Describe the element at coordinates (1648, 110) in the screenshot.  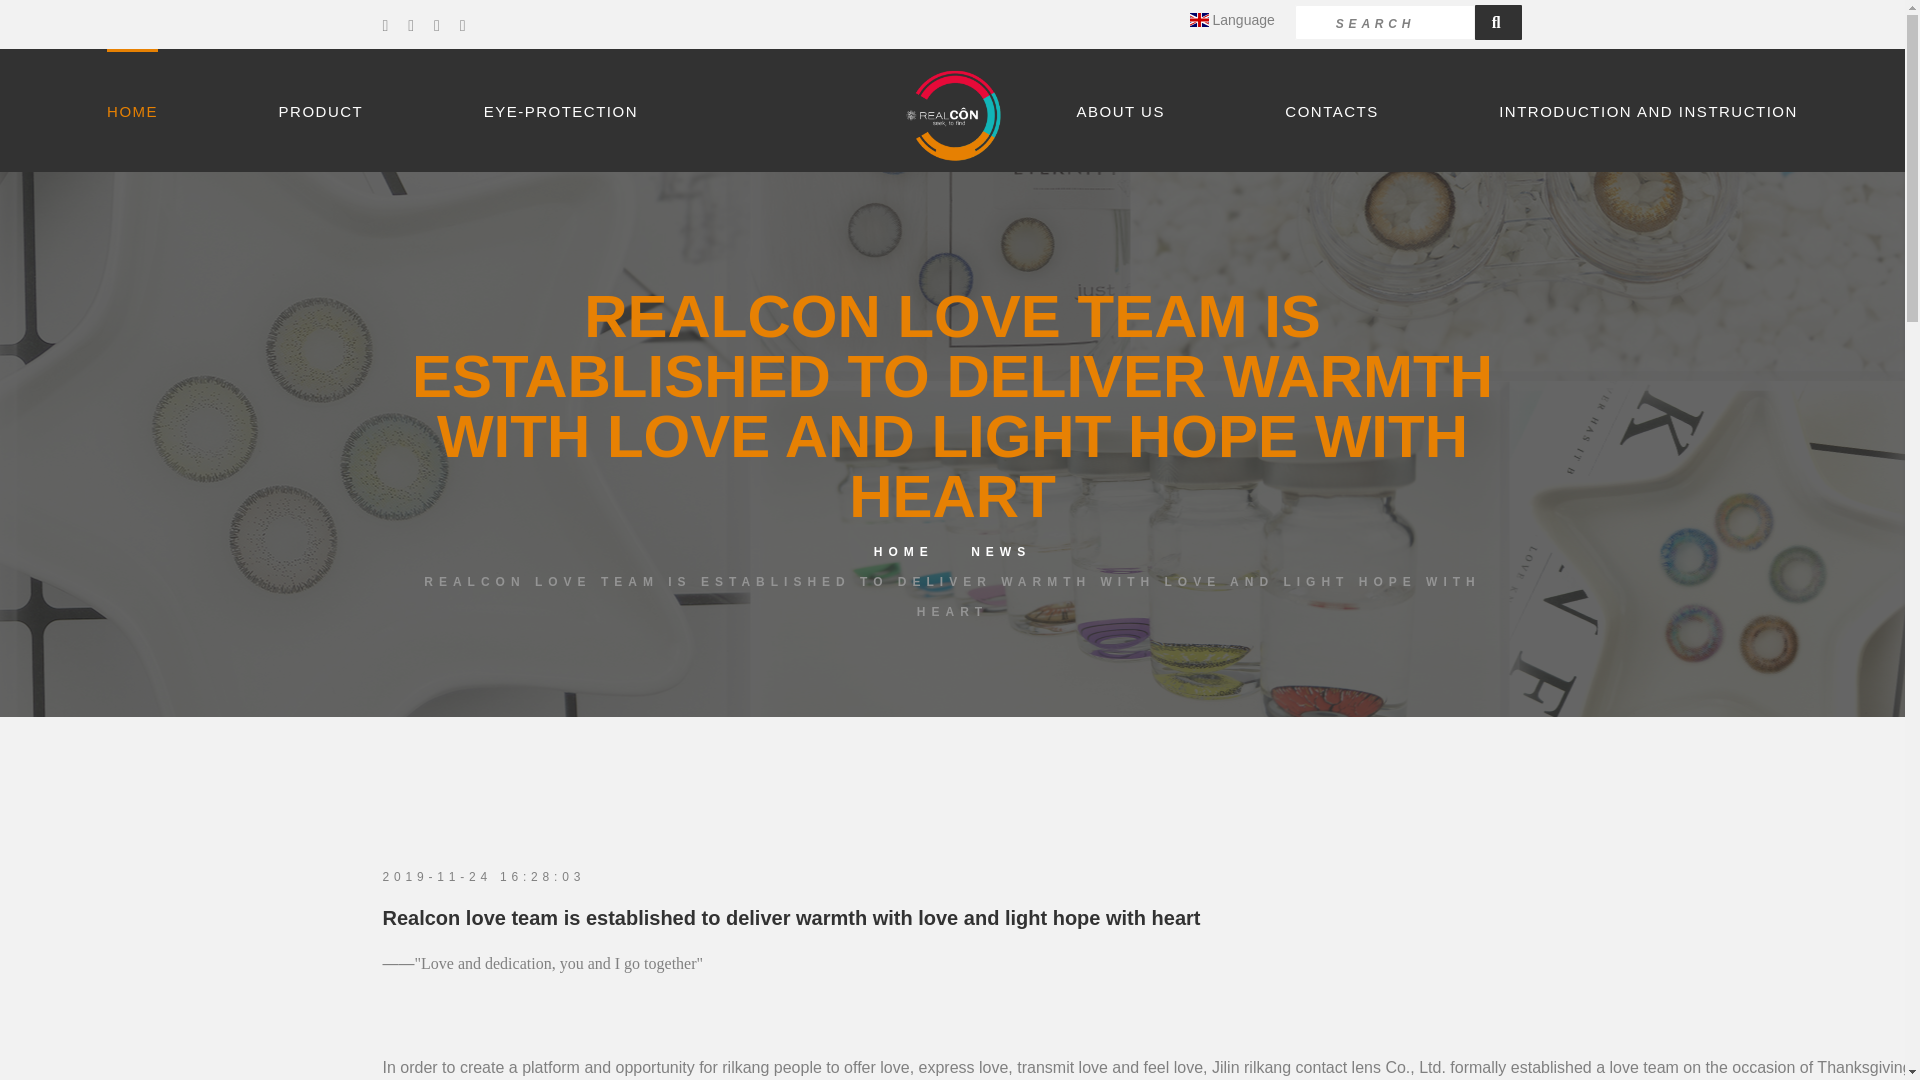
I see `INTRODUCTION AND INSTRUCTION` at that location.